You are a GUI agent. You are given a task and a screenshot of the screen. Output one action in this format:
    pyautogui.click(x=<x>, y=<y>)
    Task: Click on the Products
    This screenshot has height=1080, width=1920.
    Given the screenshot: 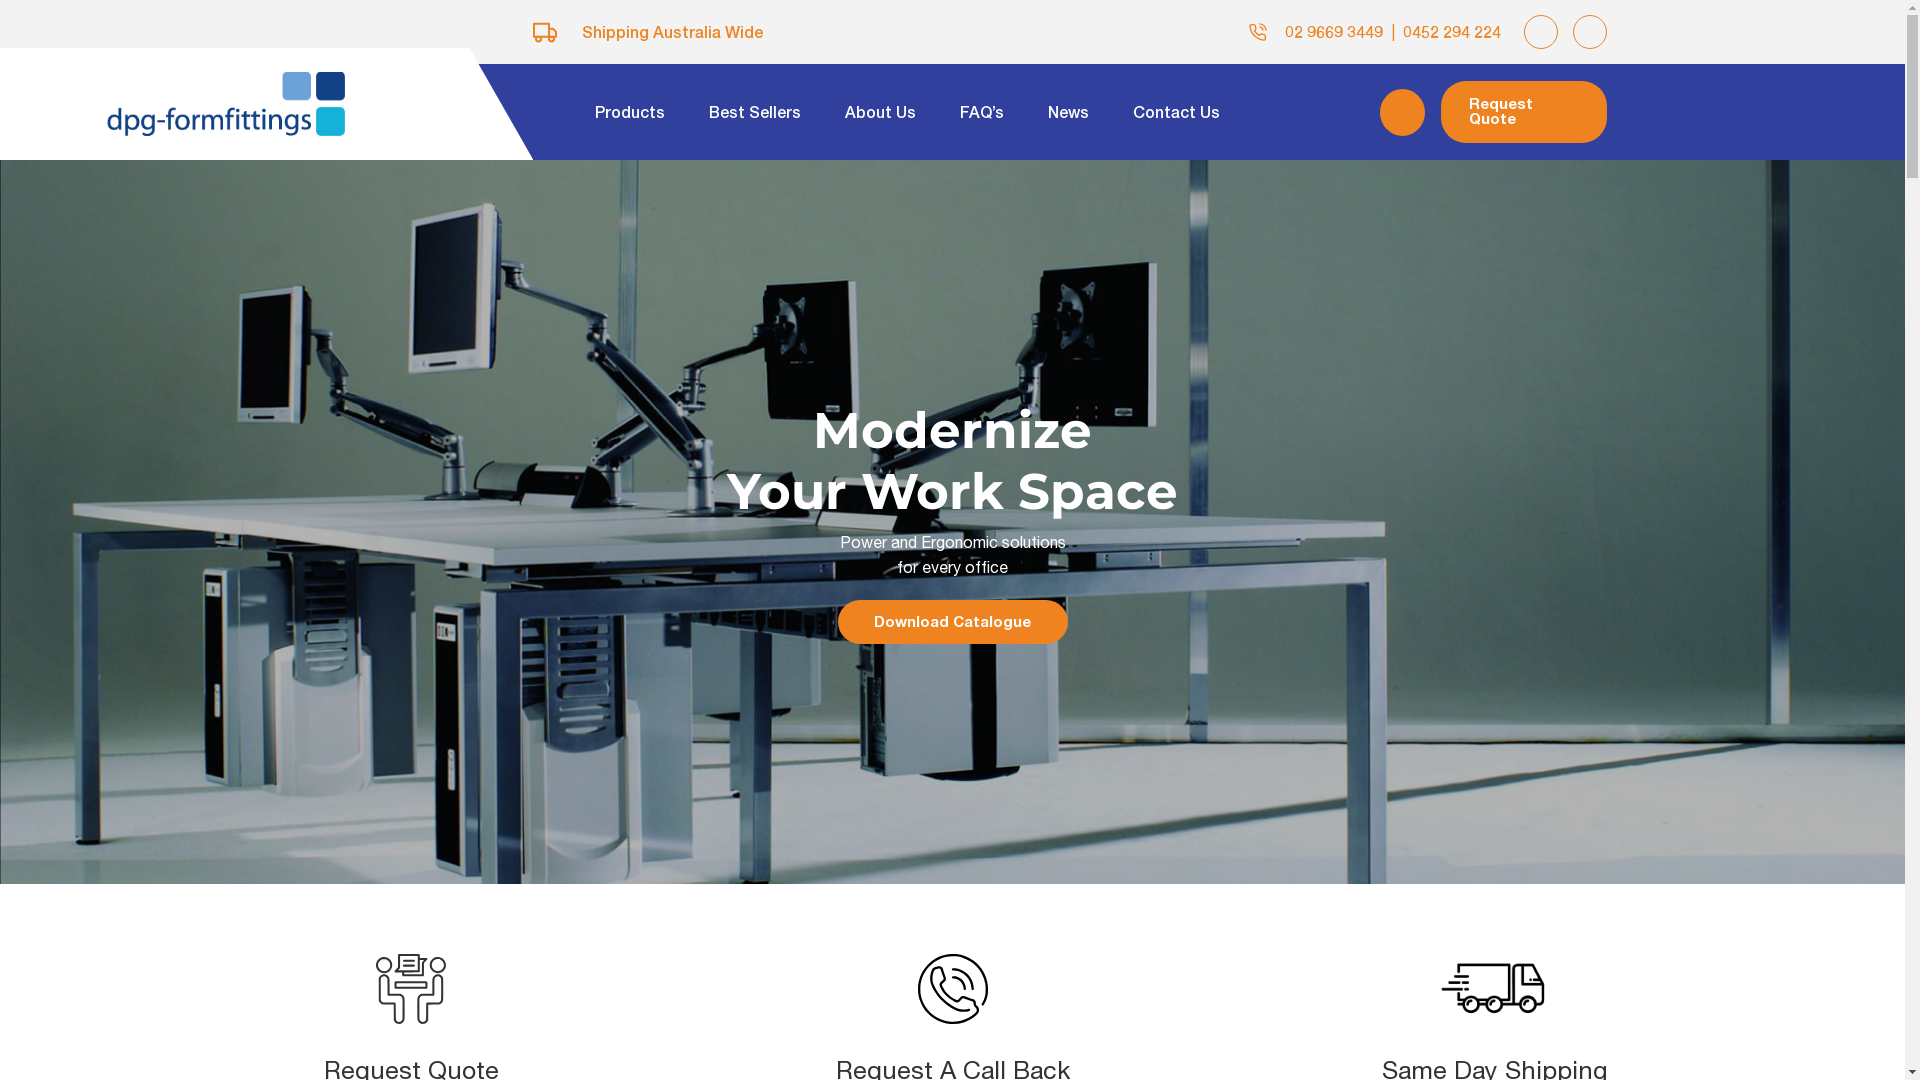 What is the action you would take?
    pyautogui.click(x=630, y=112)
    